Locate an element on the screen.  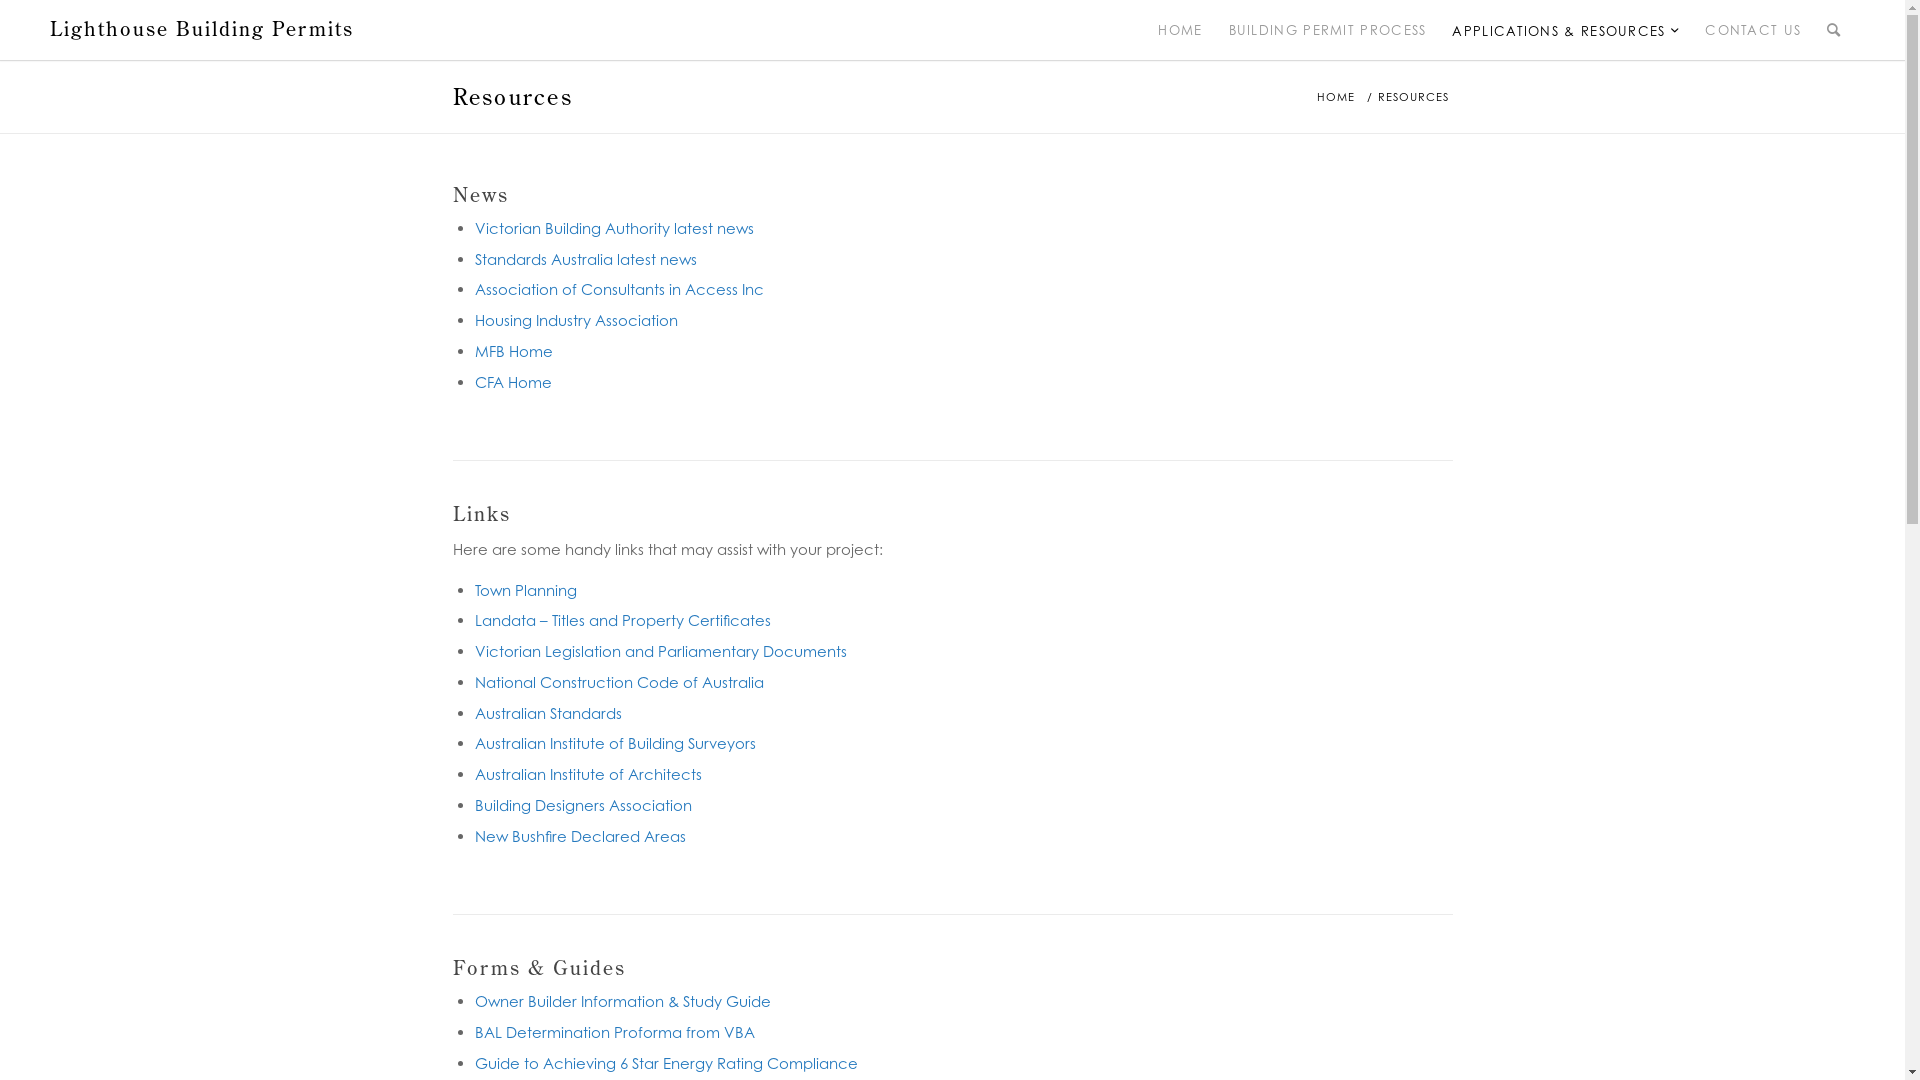
Victorian Legislation and Parliamentary Documents is located at coordinates (660, 652).